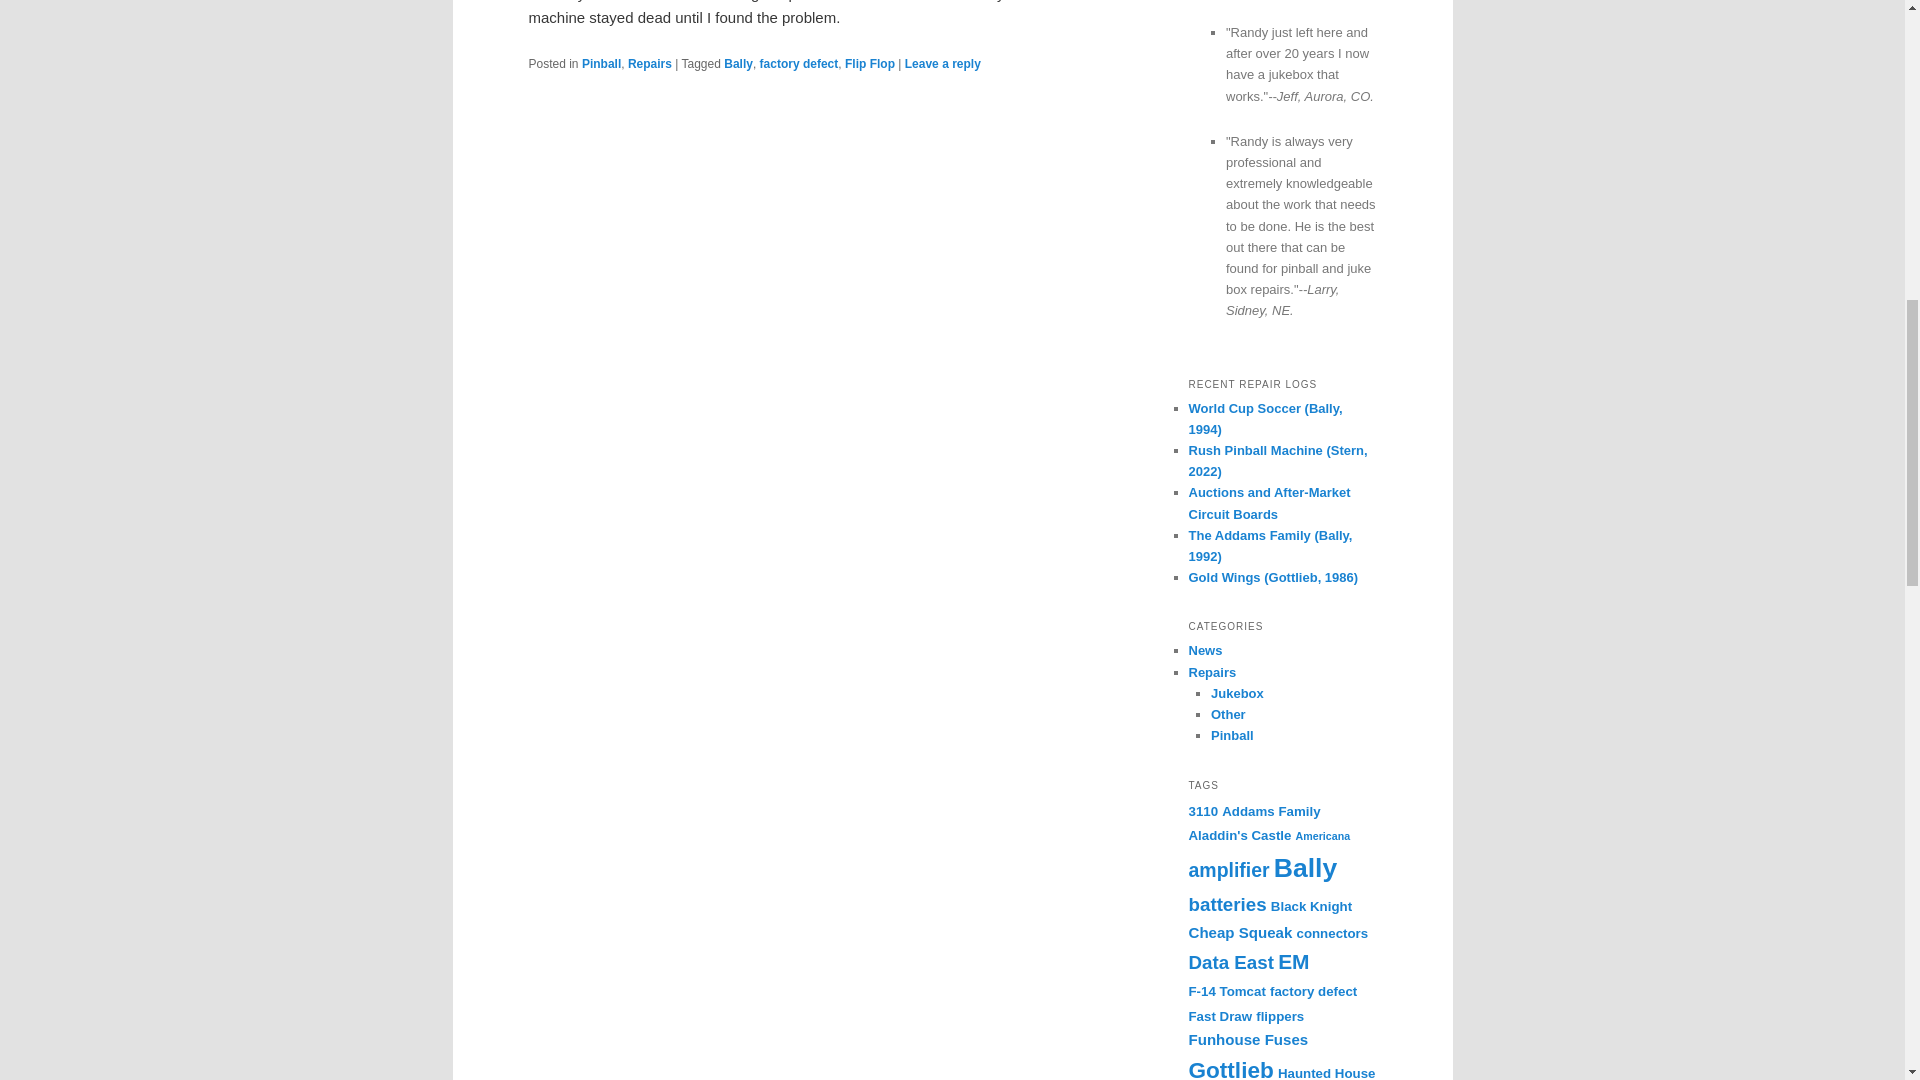 The height and width of the screenshot is (1080, 1920). What do you see at coordinates (1212, 672) in the screenshot?
I see `Repairs` at bounding box center [1212, 672].